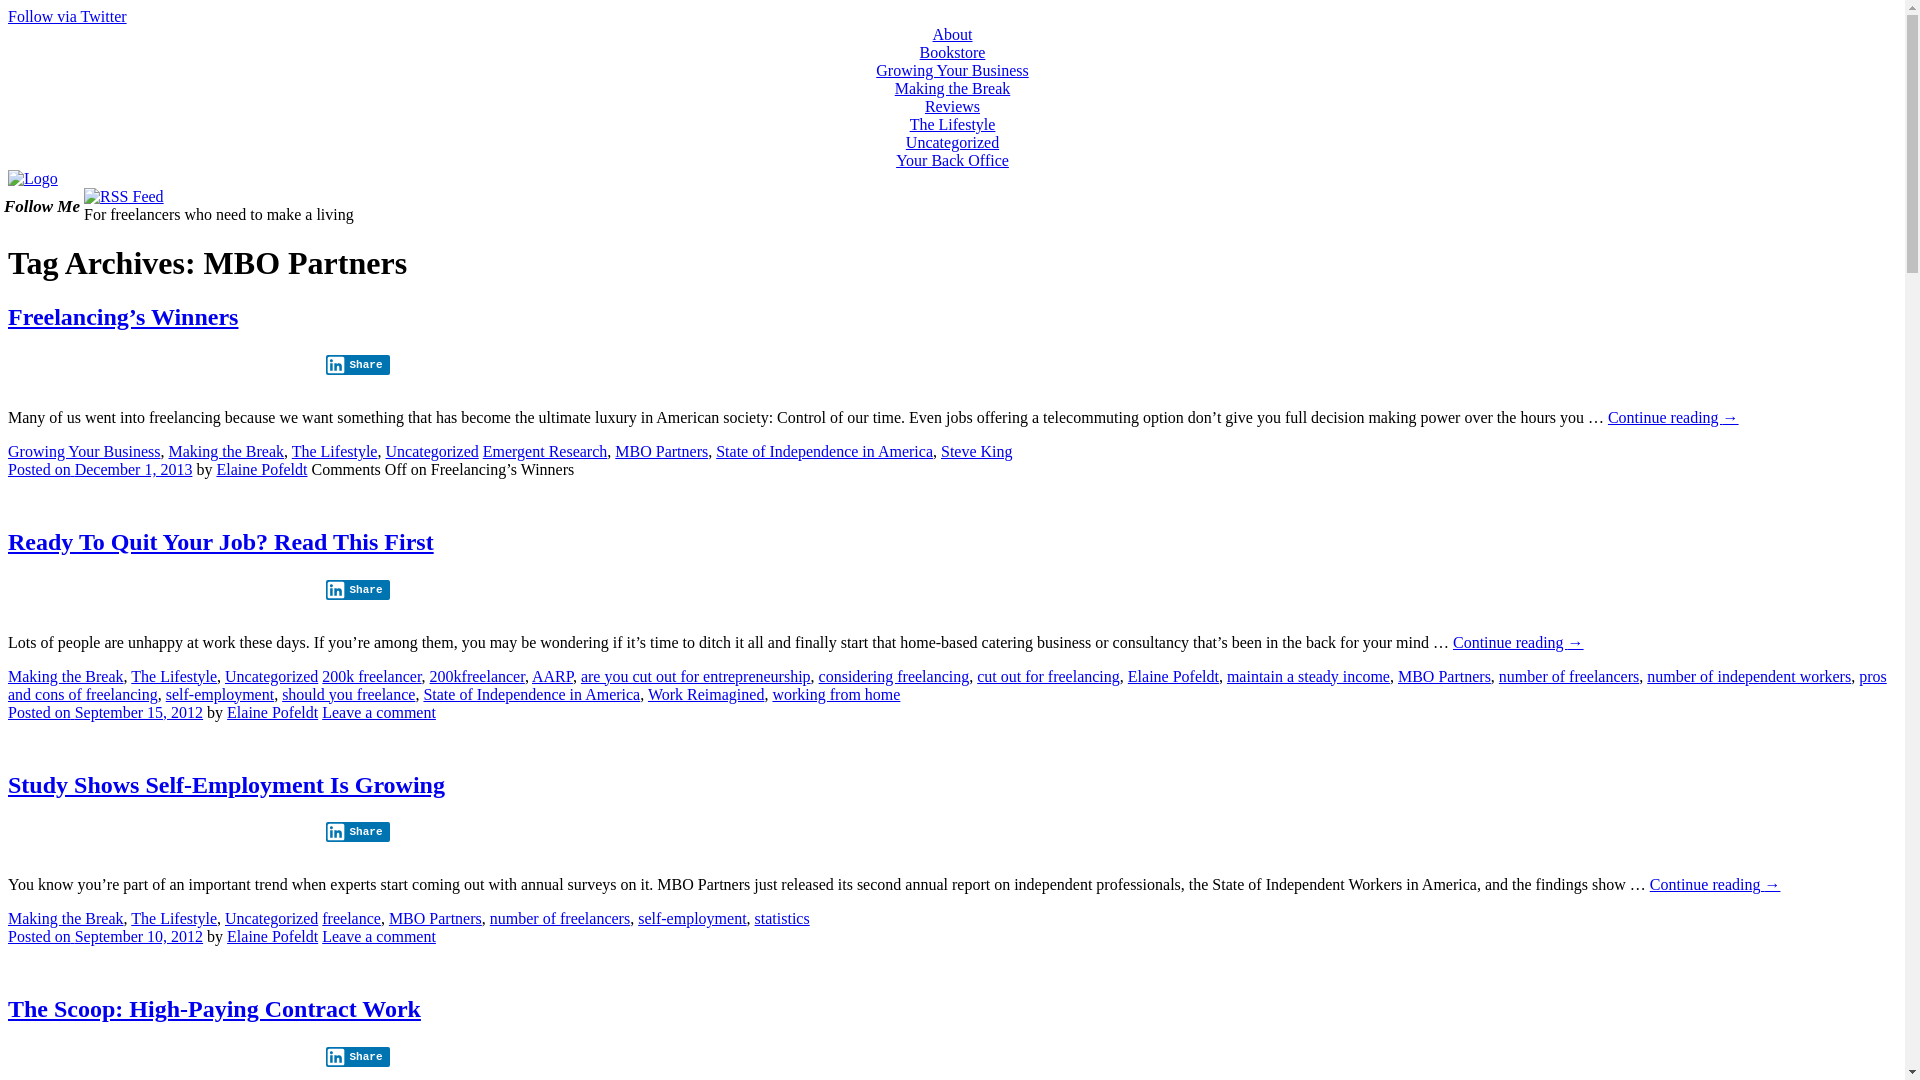 The height and width of the screenshot is (1080, 1920). Describe the element at coordinates (836, 694) in the screenshot. I see `working from home` at that location.